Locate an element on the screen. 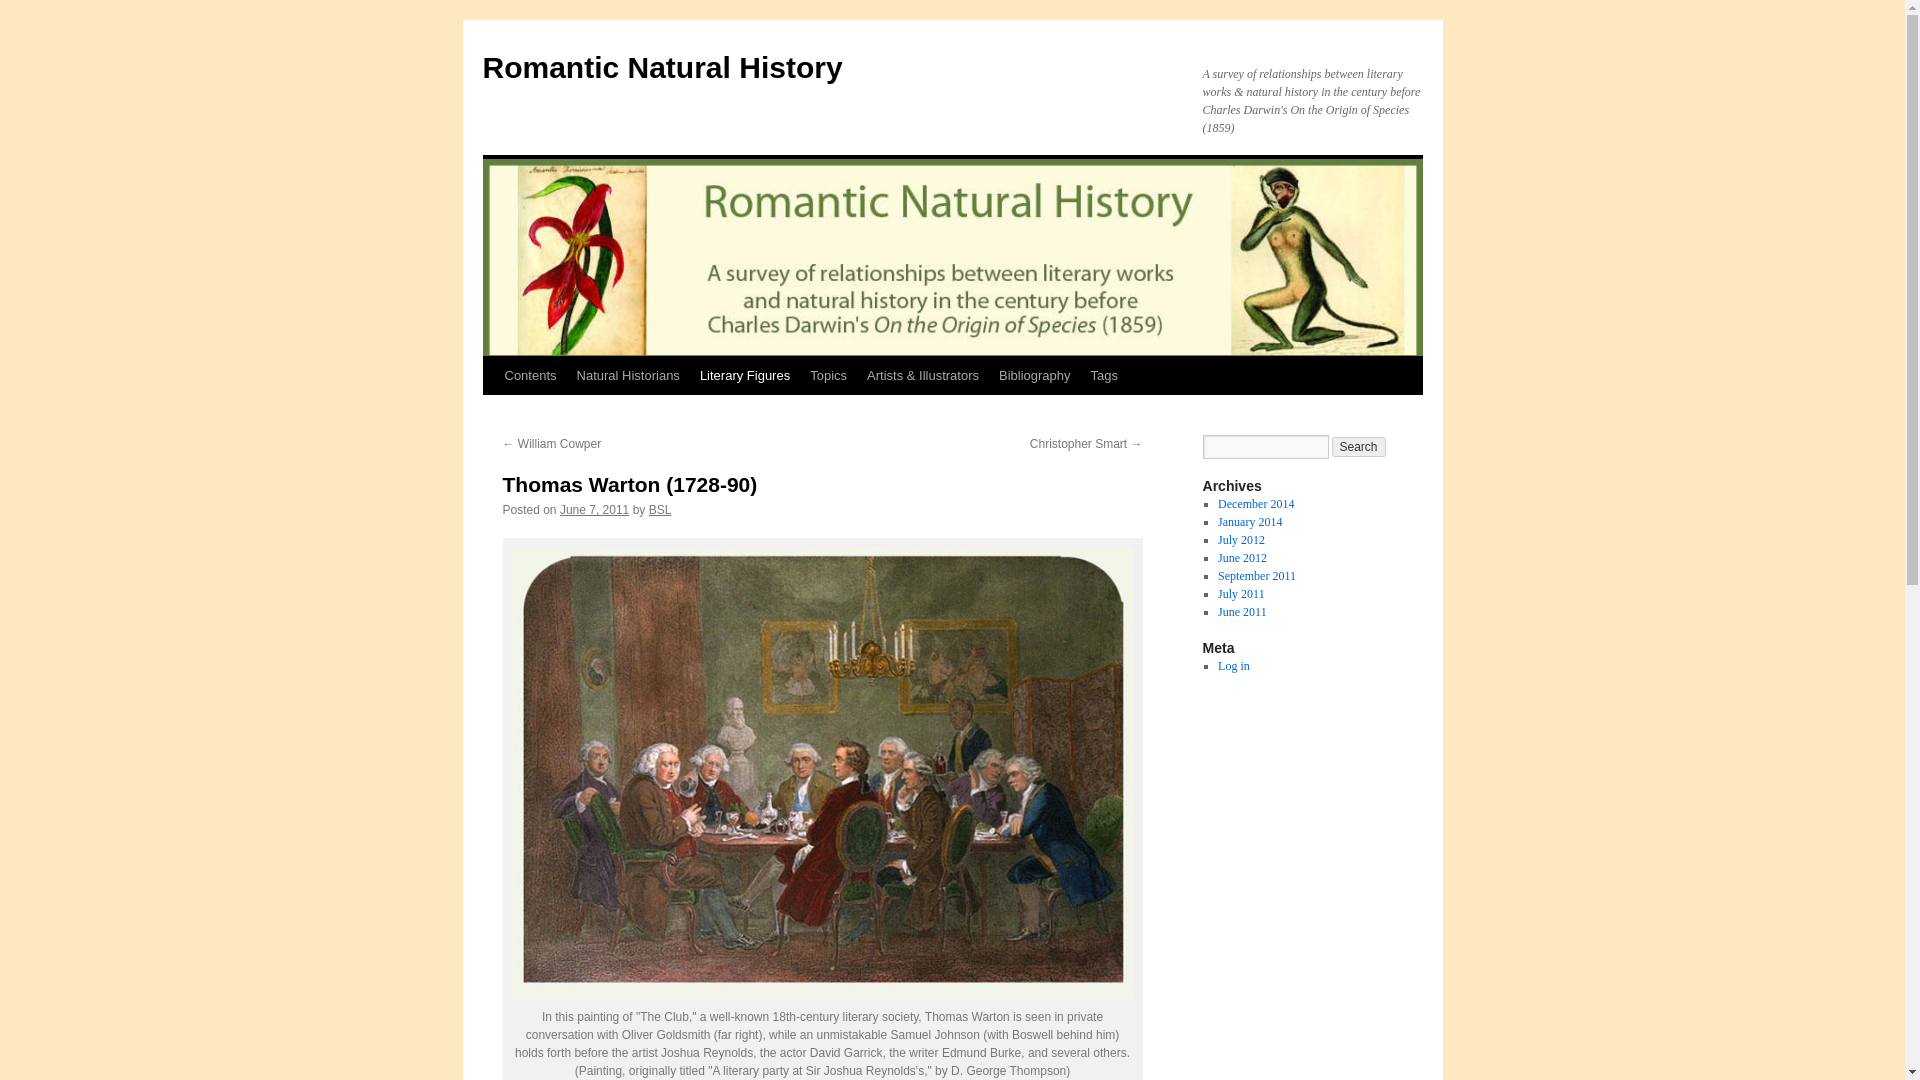 This screenshot has width=1920, height=1080. Search is located at coordinates (1359, 446).